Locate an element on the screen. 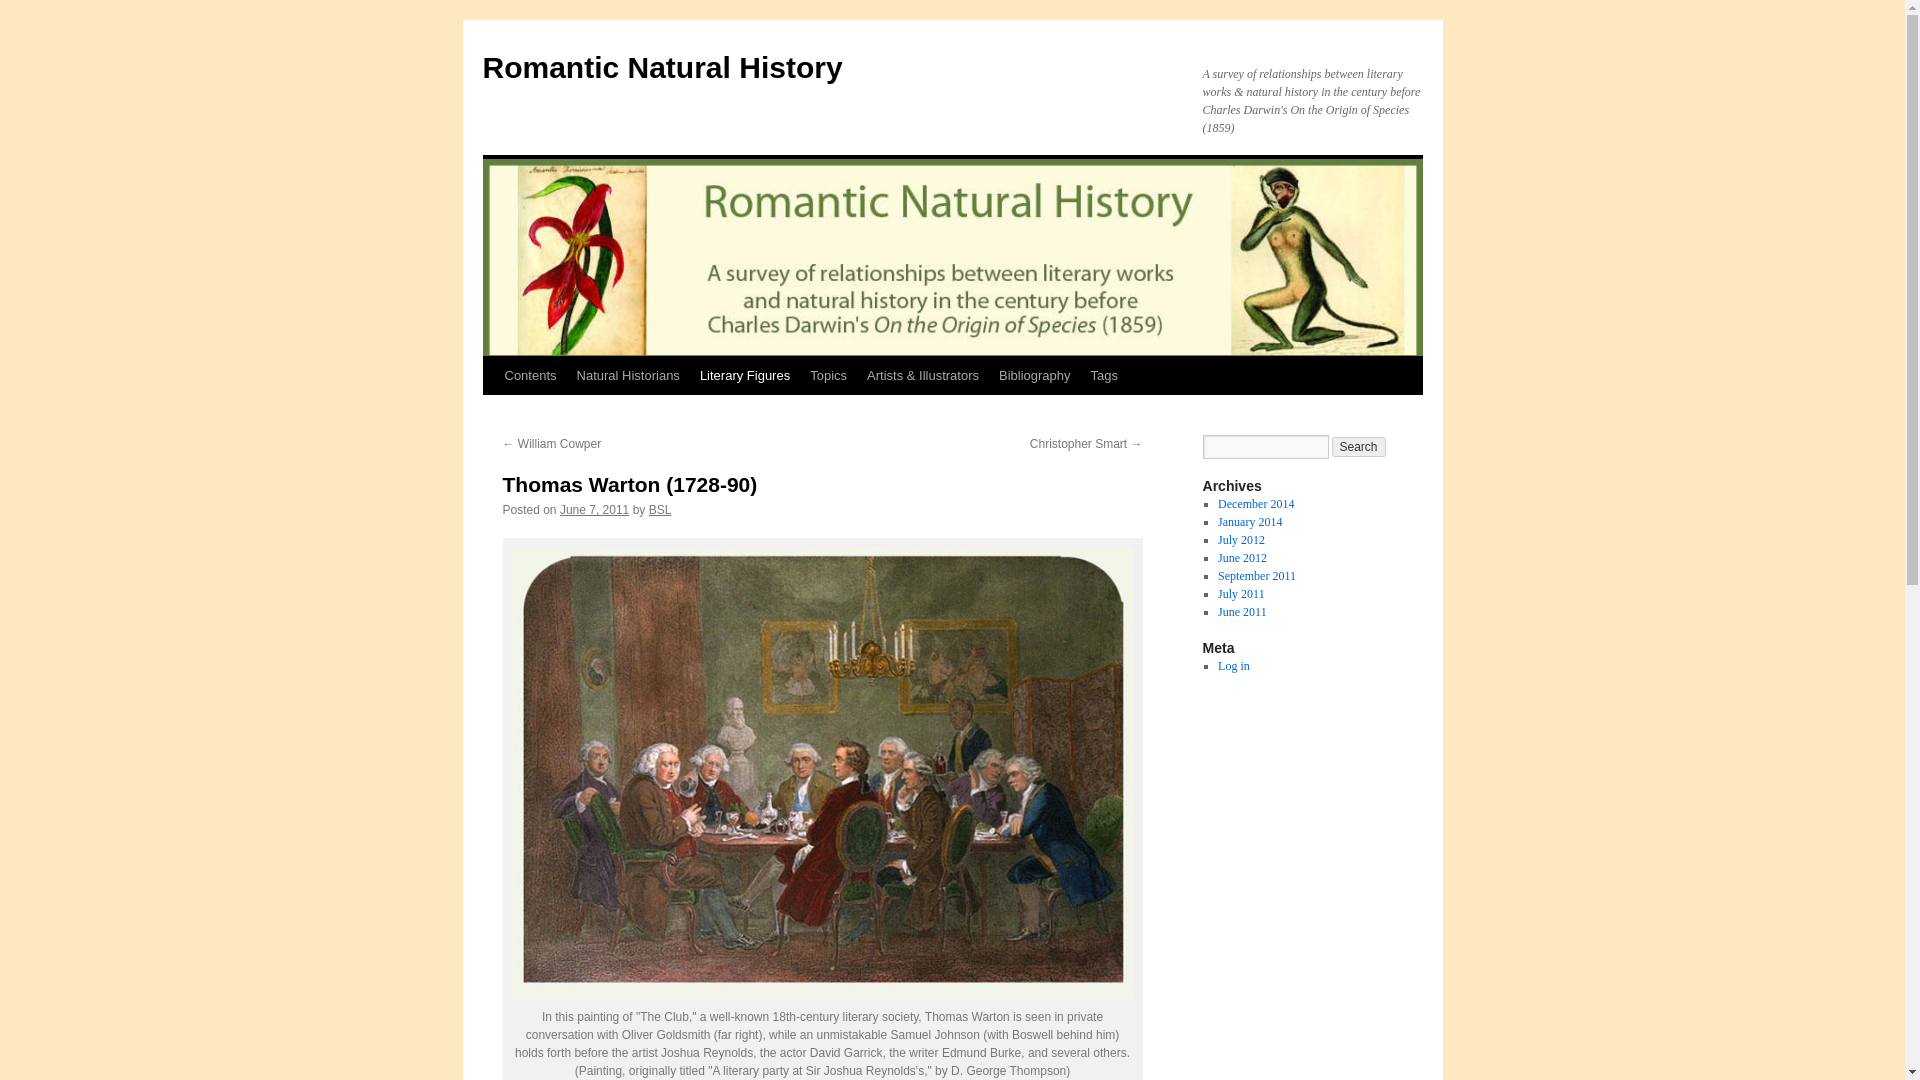 This screenshot has width=1920, height=1080. Search is located at coordinates (1359, 446).